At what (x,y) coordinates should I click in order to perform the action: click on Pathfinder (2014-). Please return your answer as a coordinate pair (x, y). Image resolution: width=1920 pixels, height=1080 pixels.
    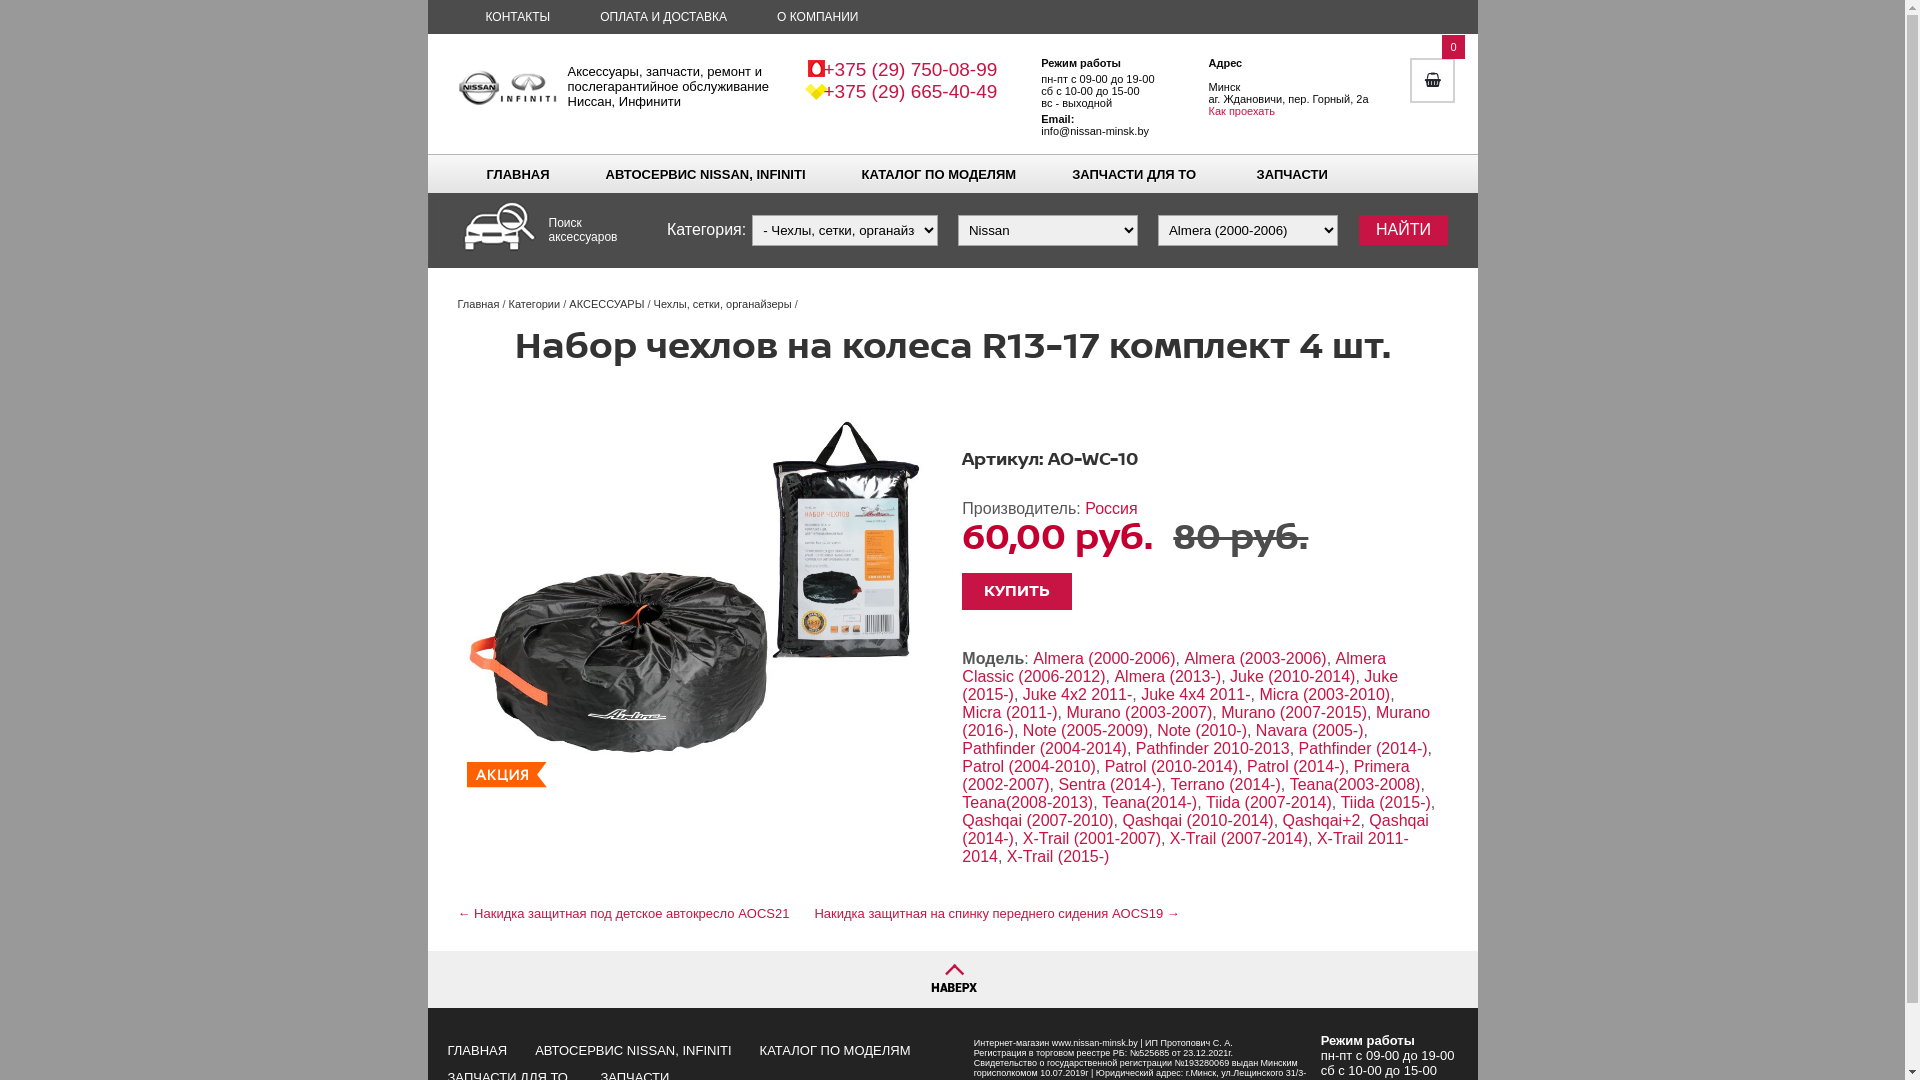
    Looking at the image, I should click on (1364, 748).